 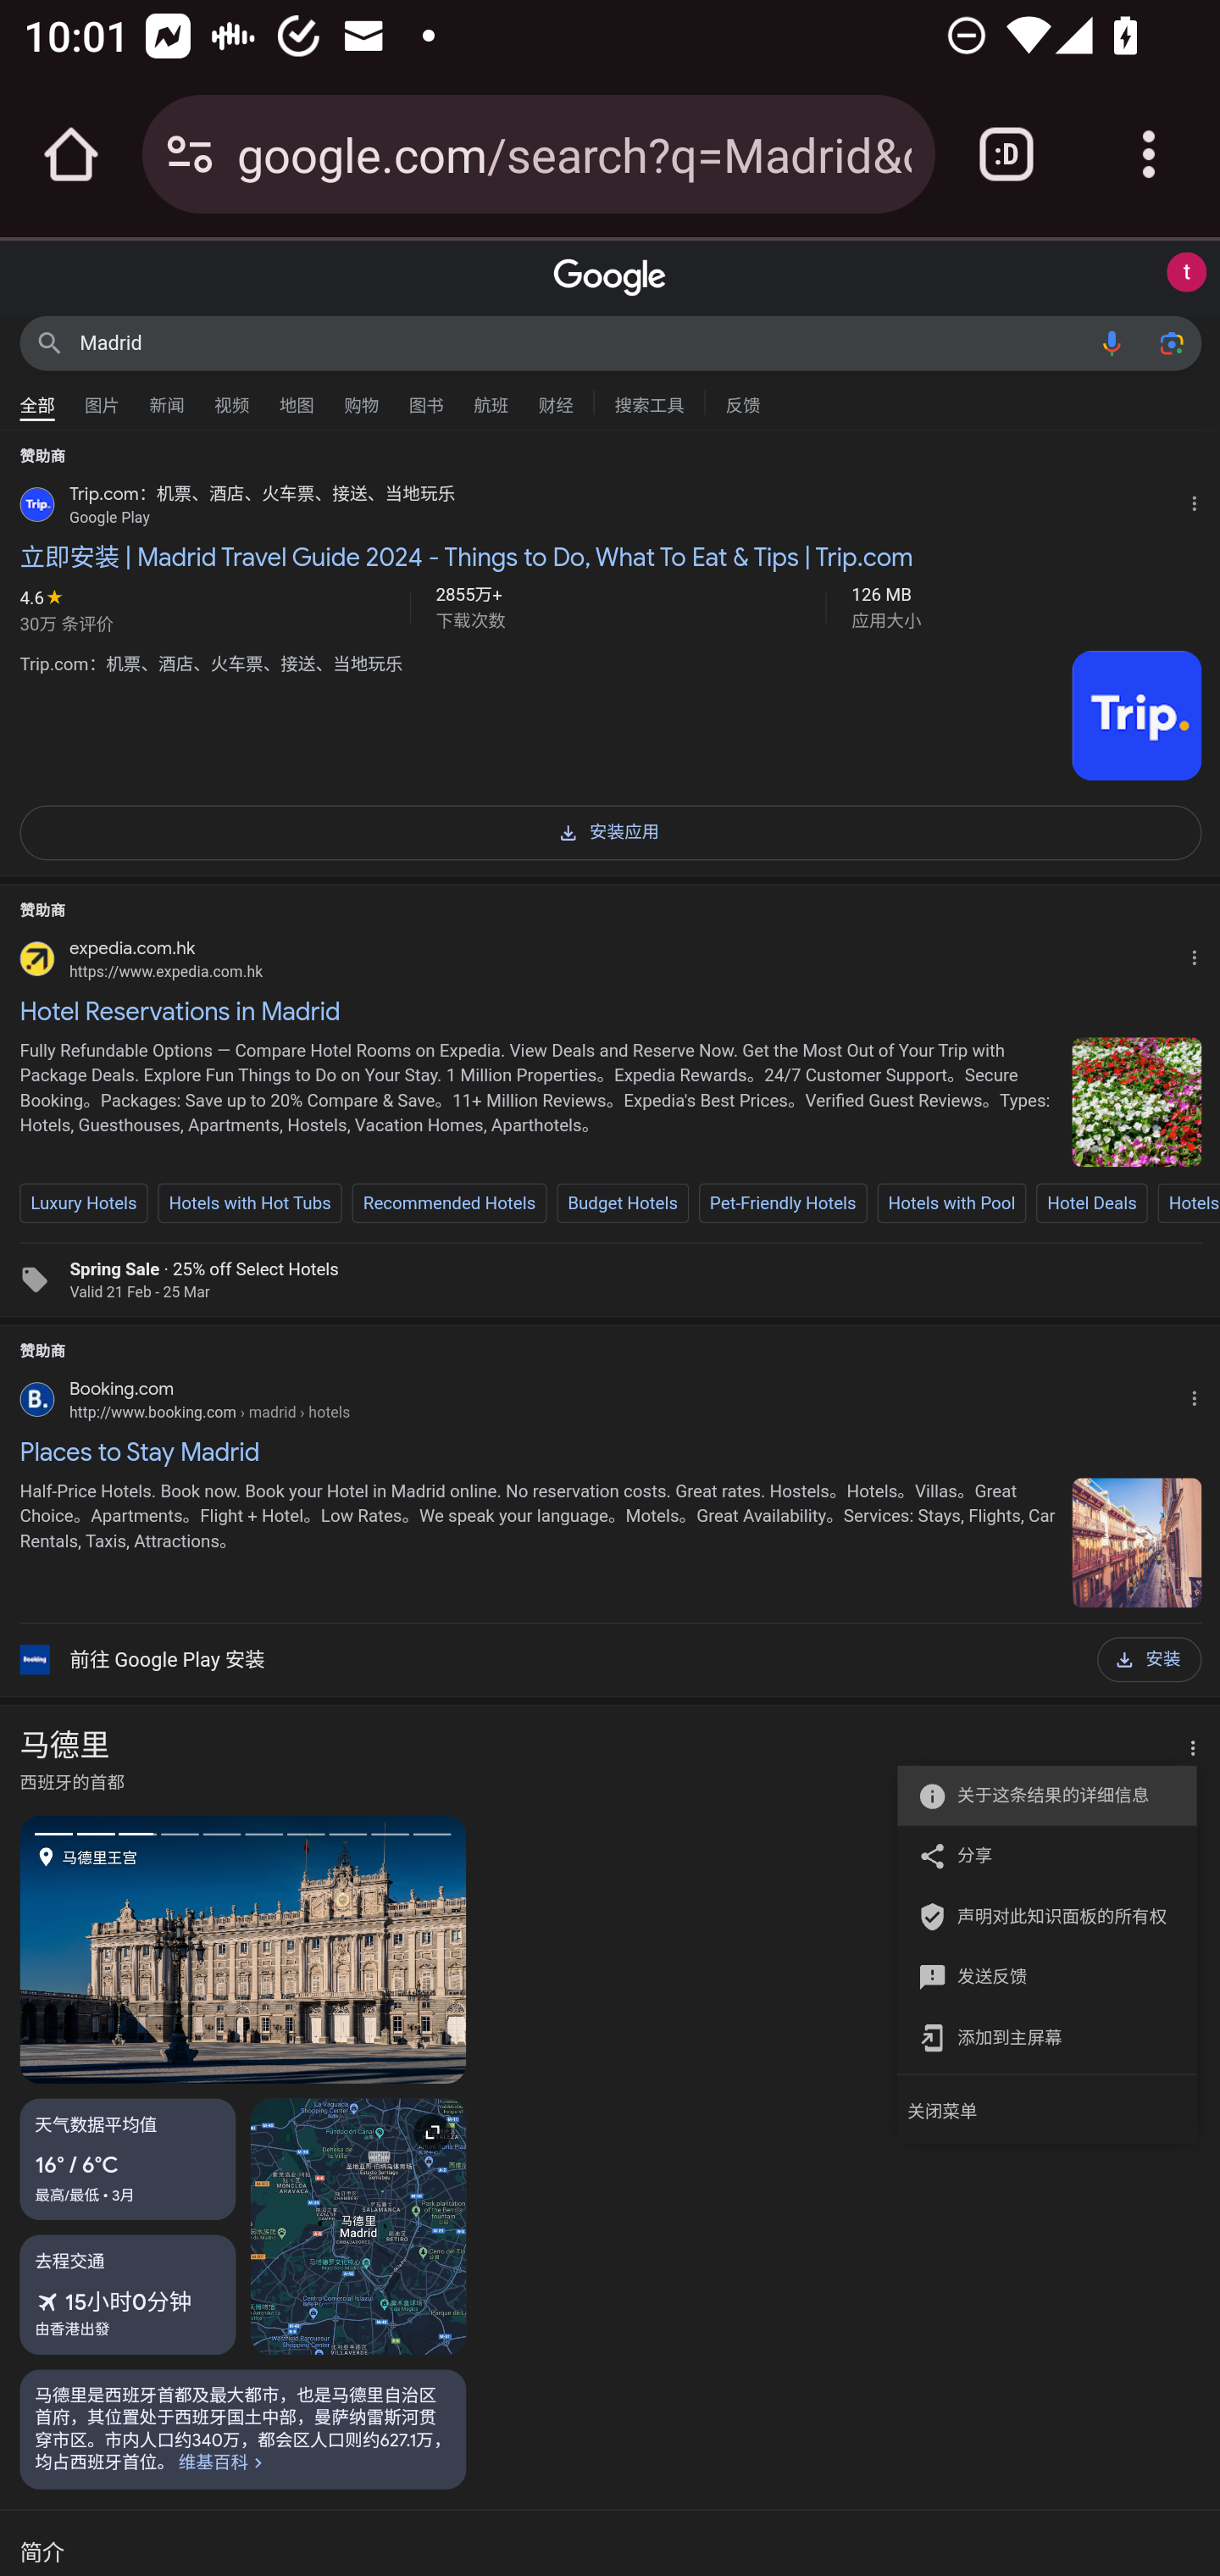 What do you see at coordinates (449, 1203) in the screenshot?
I see `Recommended Hotels` at bounding box center [449, 1203].